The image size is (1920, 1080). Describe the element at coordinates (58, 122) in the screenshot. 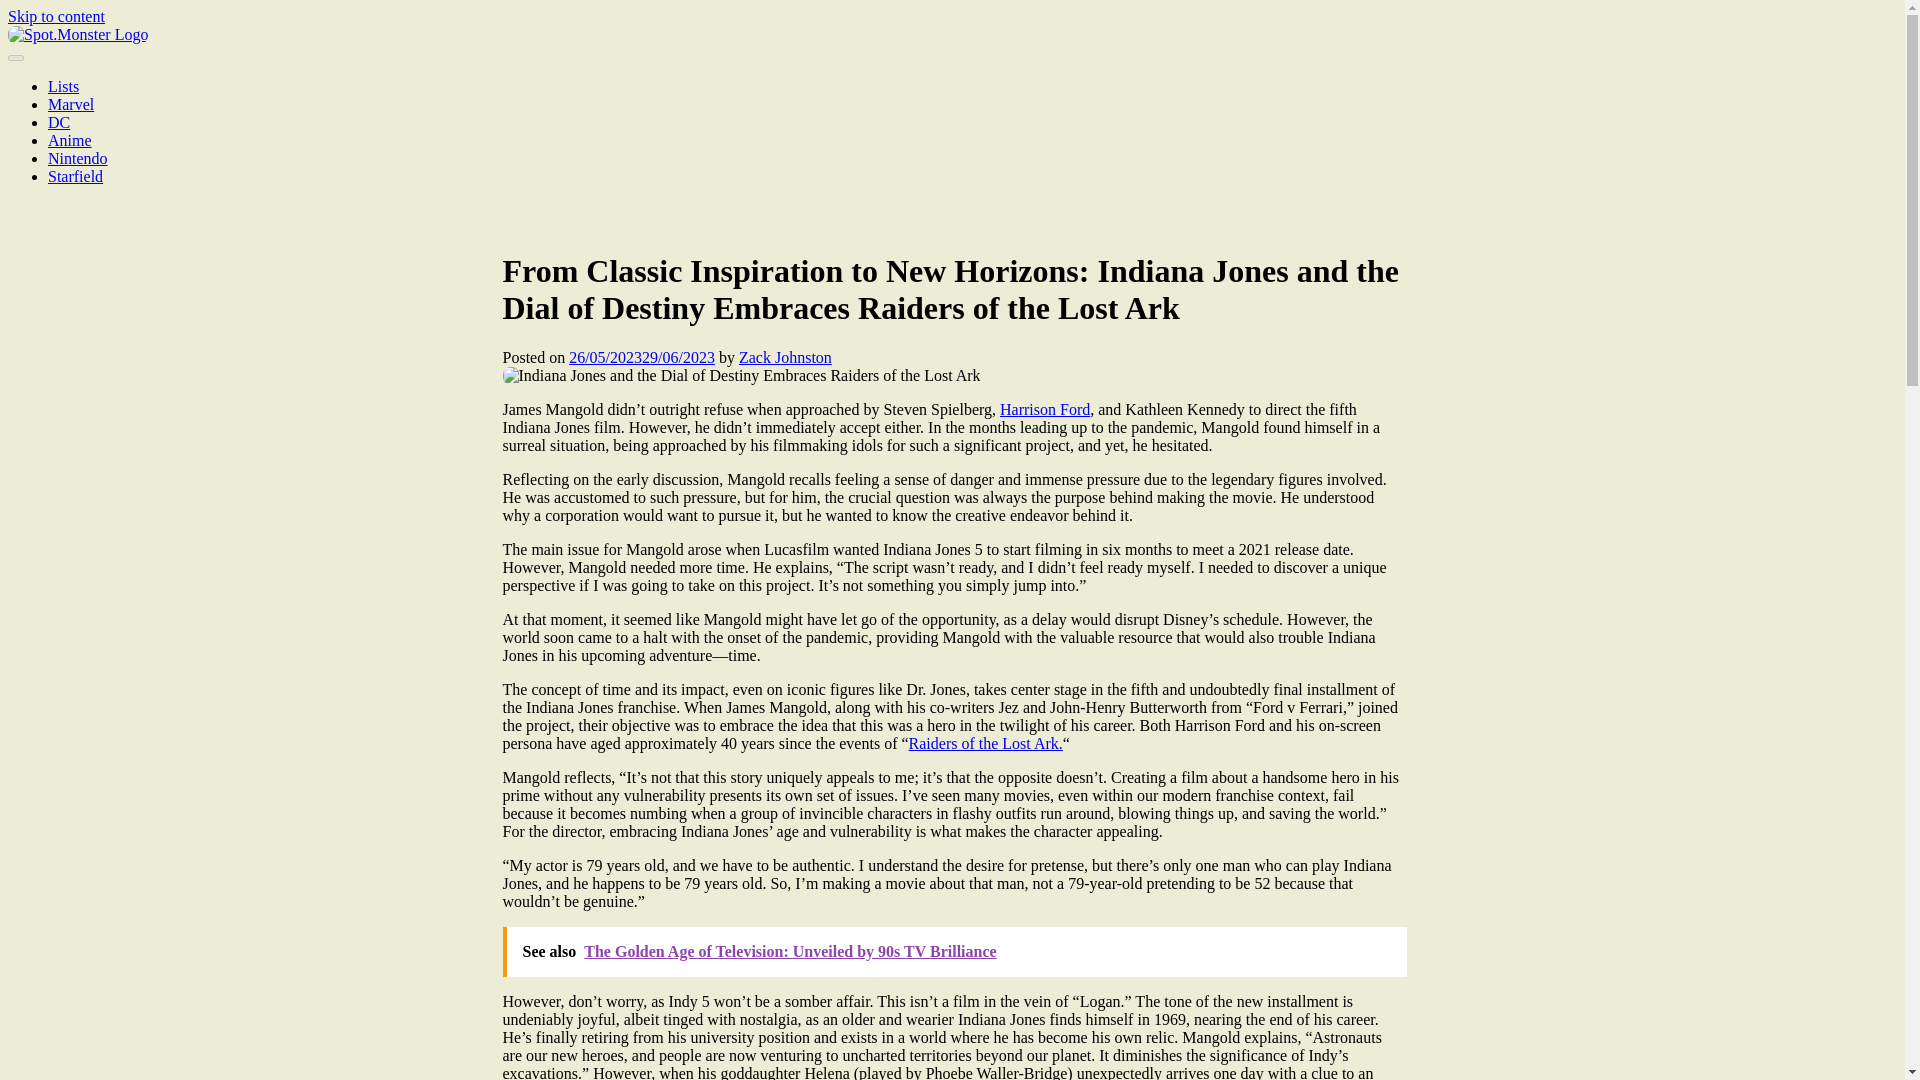

I see `DC` at that location.